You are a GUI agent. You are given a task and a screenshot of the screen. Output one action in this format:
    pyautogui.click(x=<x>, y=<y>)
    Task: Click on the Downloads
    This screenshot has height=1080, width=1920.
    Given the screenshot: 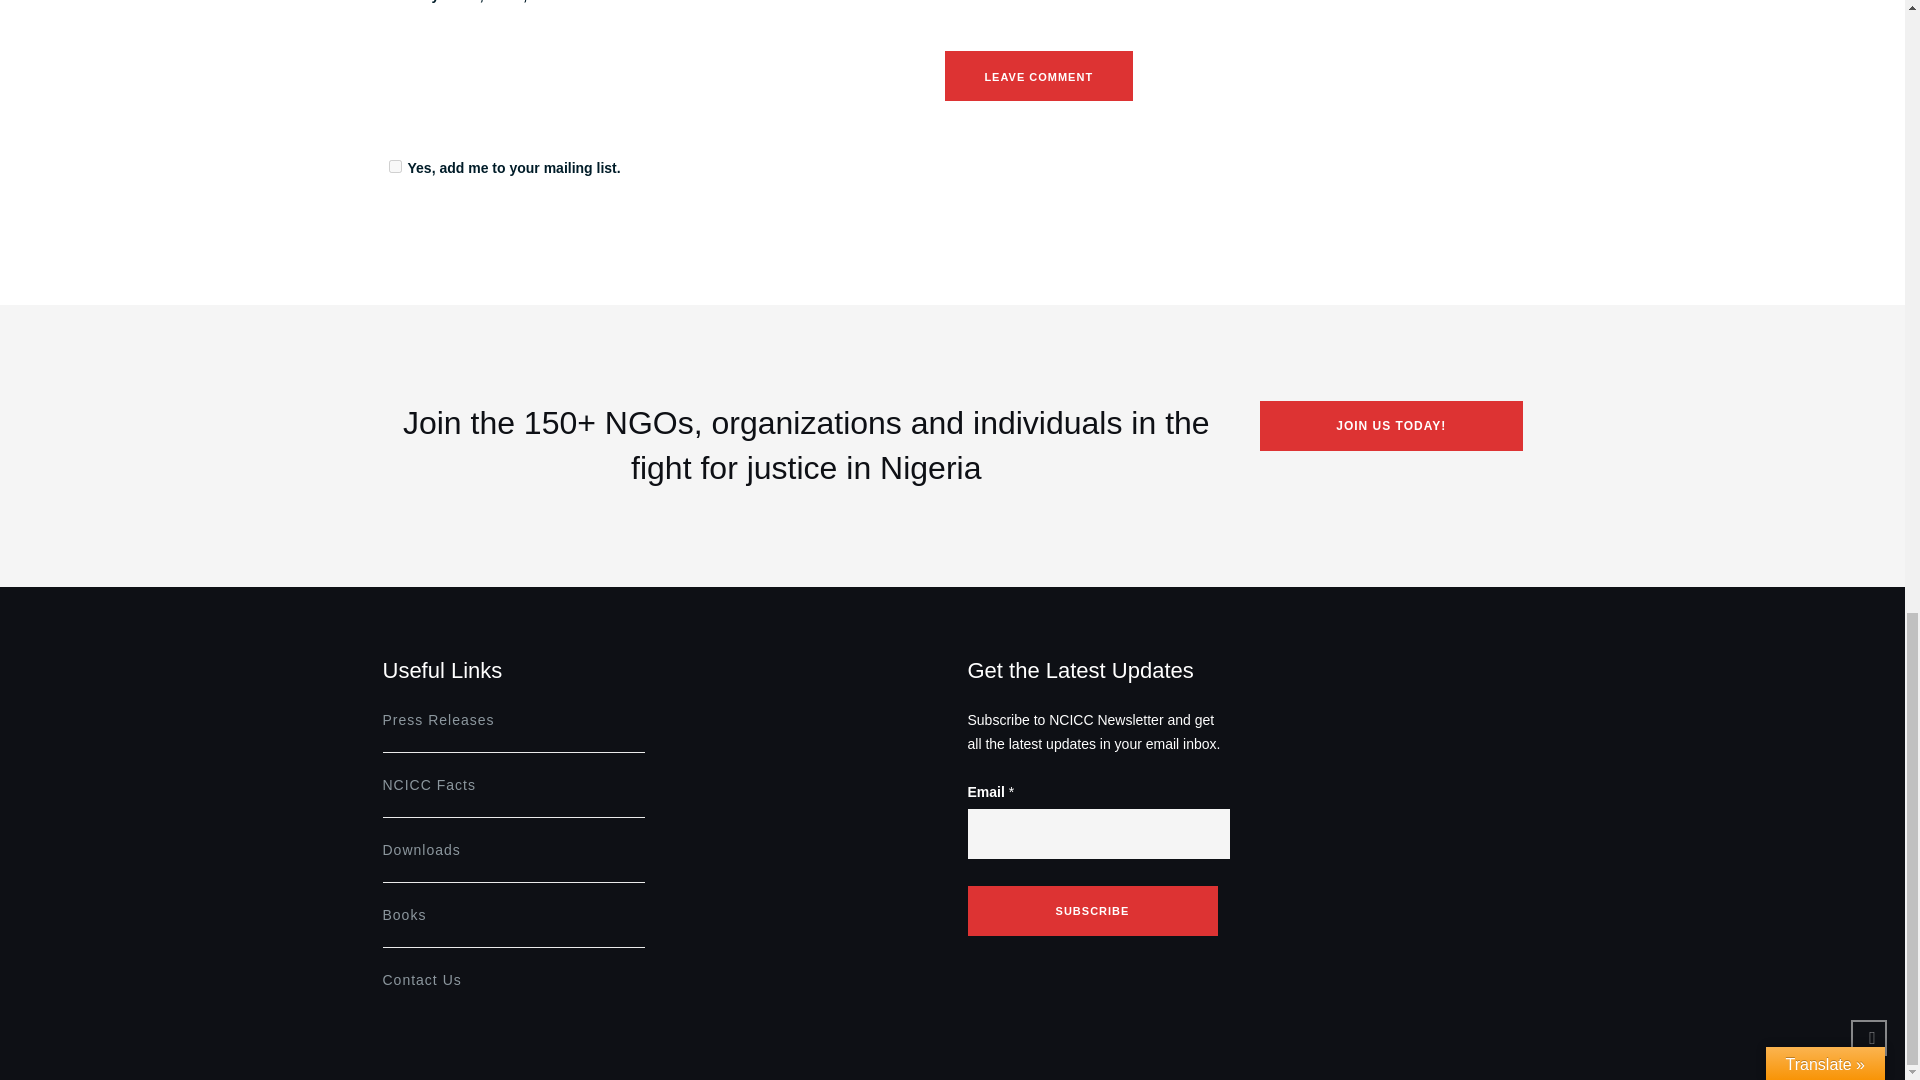 What is the action you would take?
    pyautogui.click(x=421, y=850)
    